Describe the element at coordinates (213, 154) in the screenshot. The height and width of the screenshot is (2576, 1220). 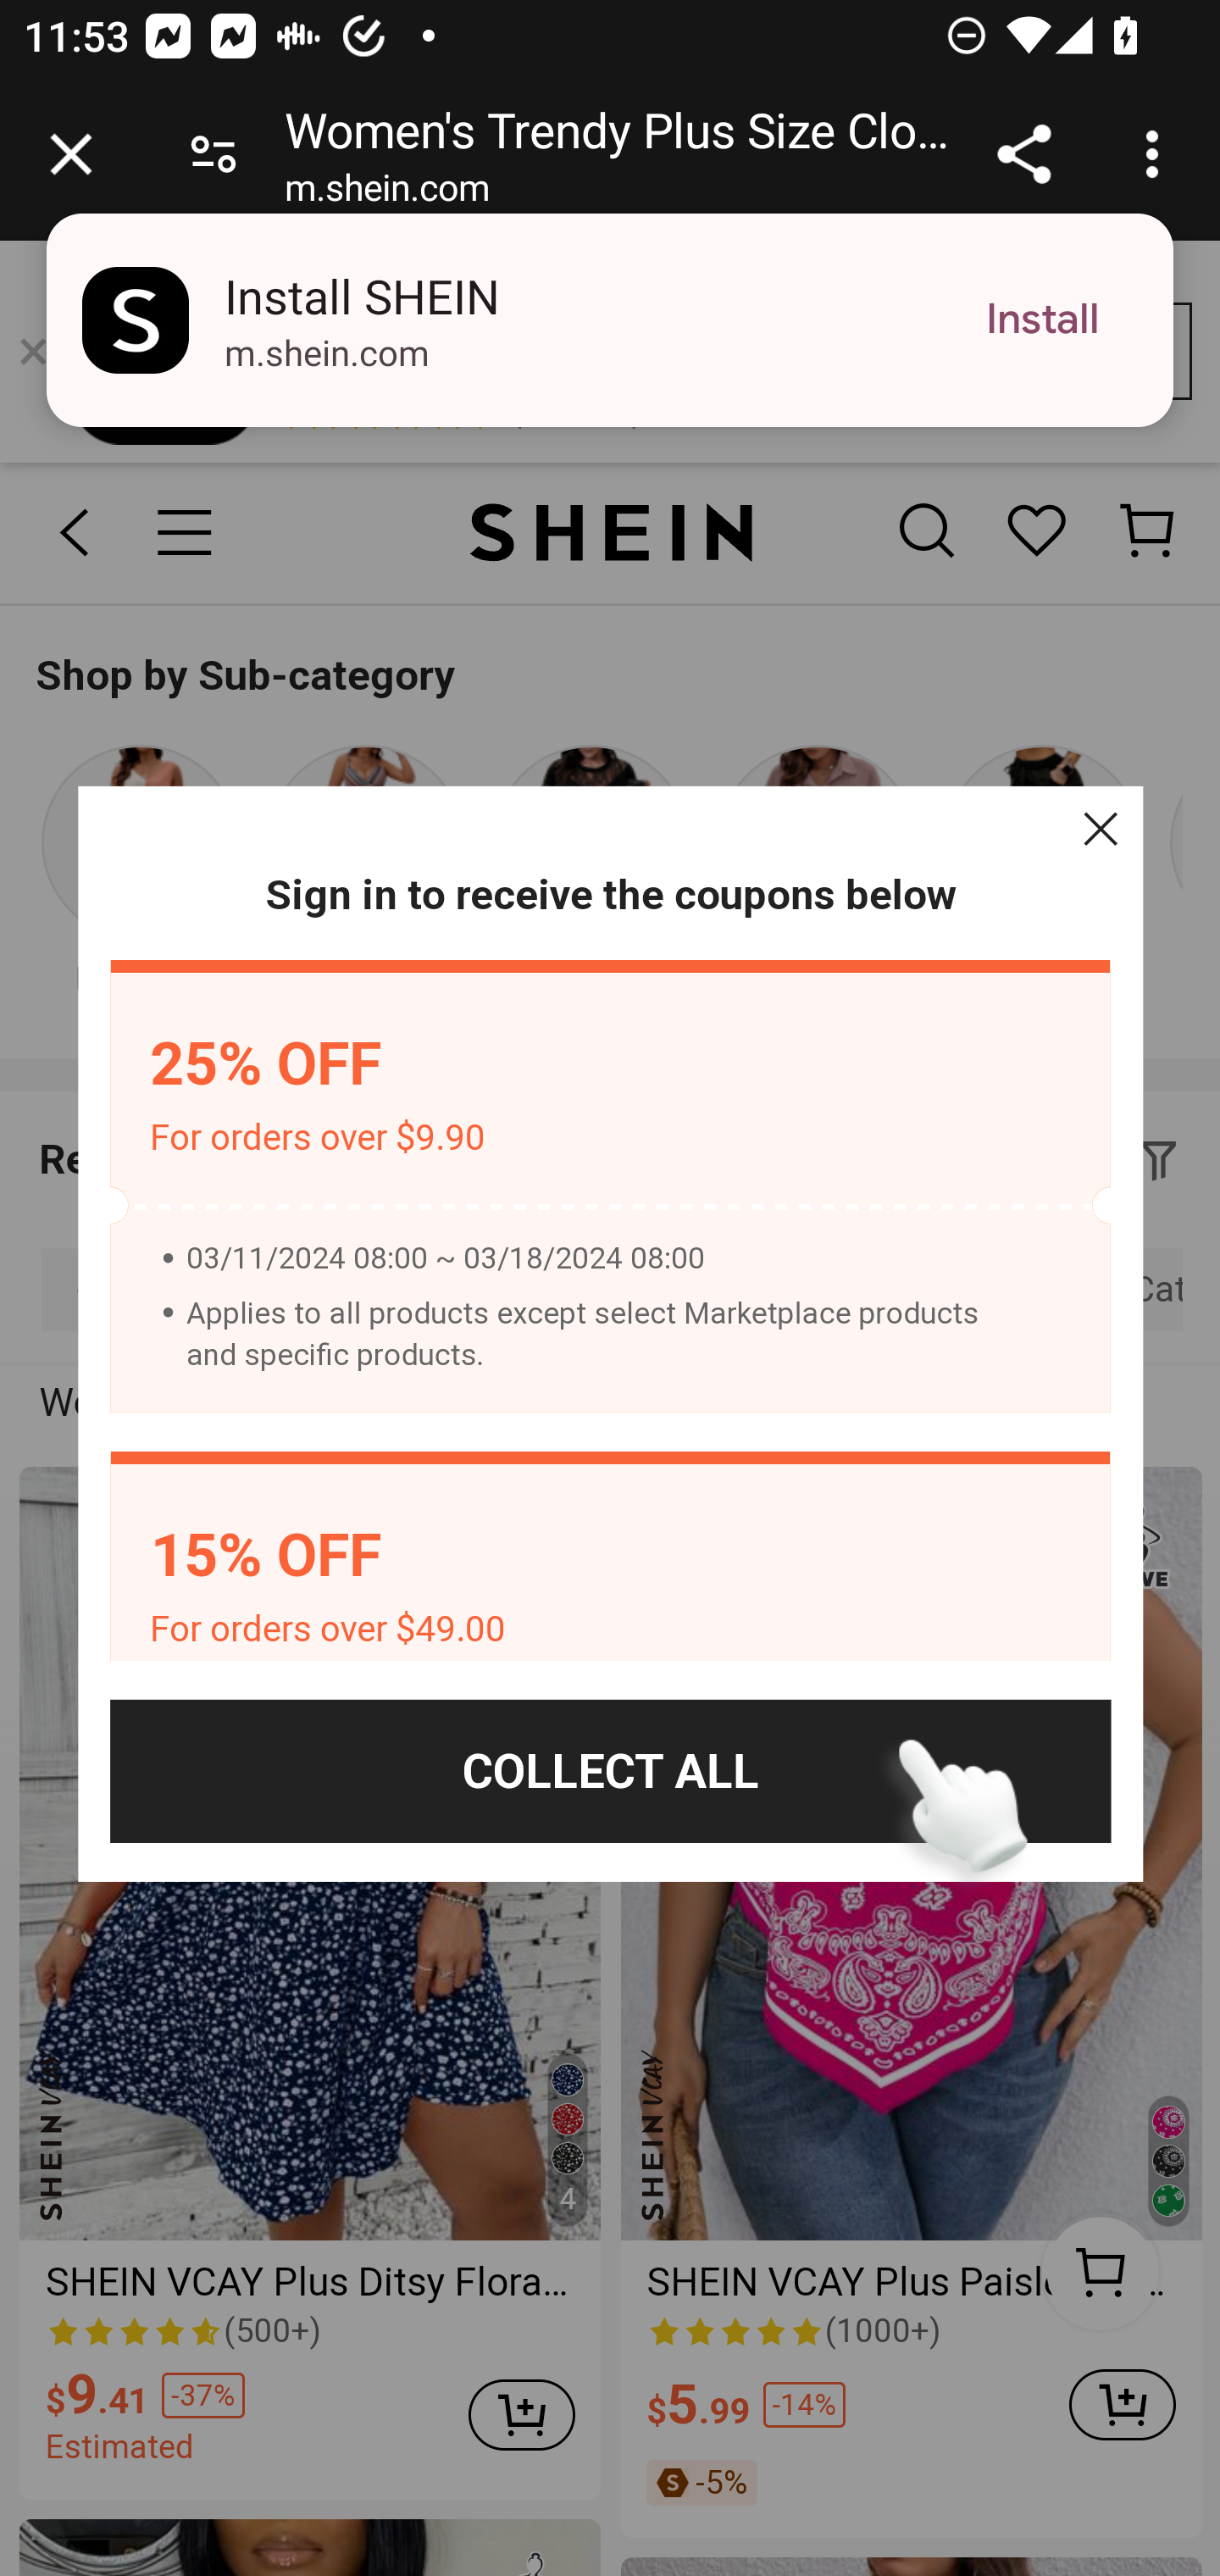
I see `Connection is secure` at that location.